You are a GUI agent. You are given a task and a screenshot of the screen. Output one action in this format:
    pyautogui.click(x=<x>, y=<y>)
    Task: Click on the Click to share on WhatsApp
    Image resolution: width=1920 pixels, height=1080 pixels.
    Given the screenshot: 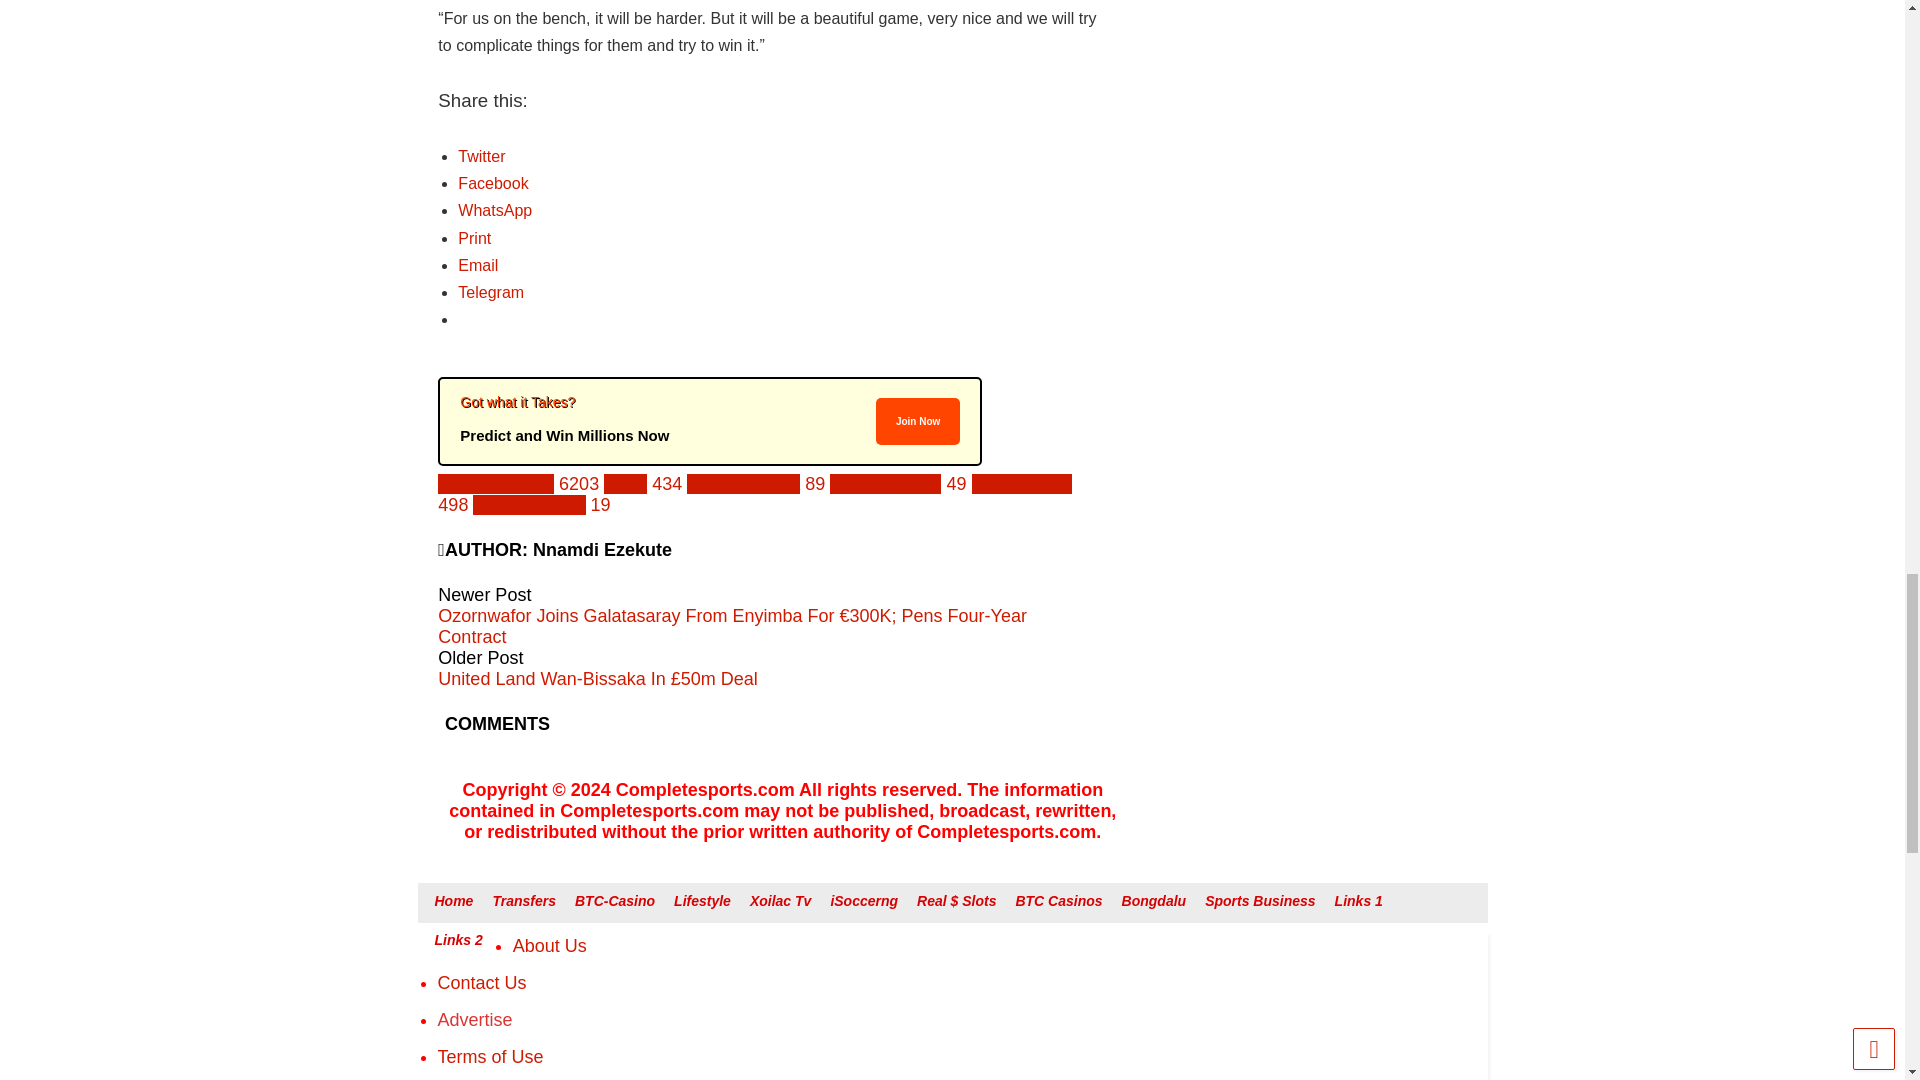 What is the action you would take?
    pyautogui.click(x=494, y=210)
    